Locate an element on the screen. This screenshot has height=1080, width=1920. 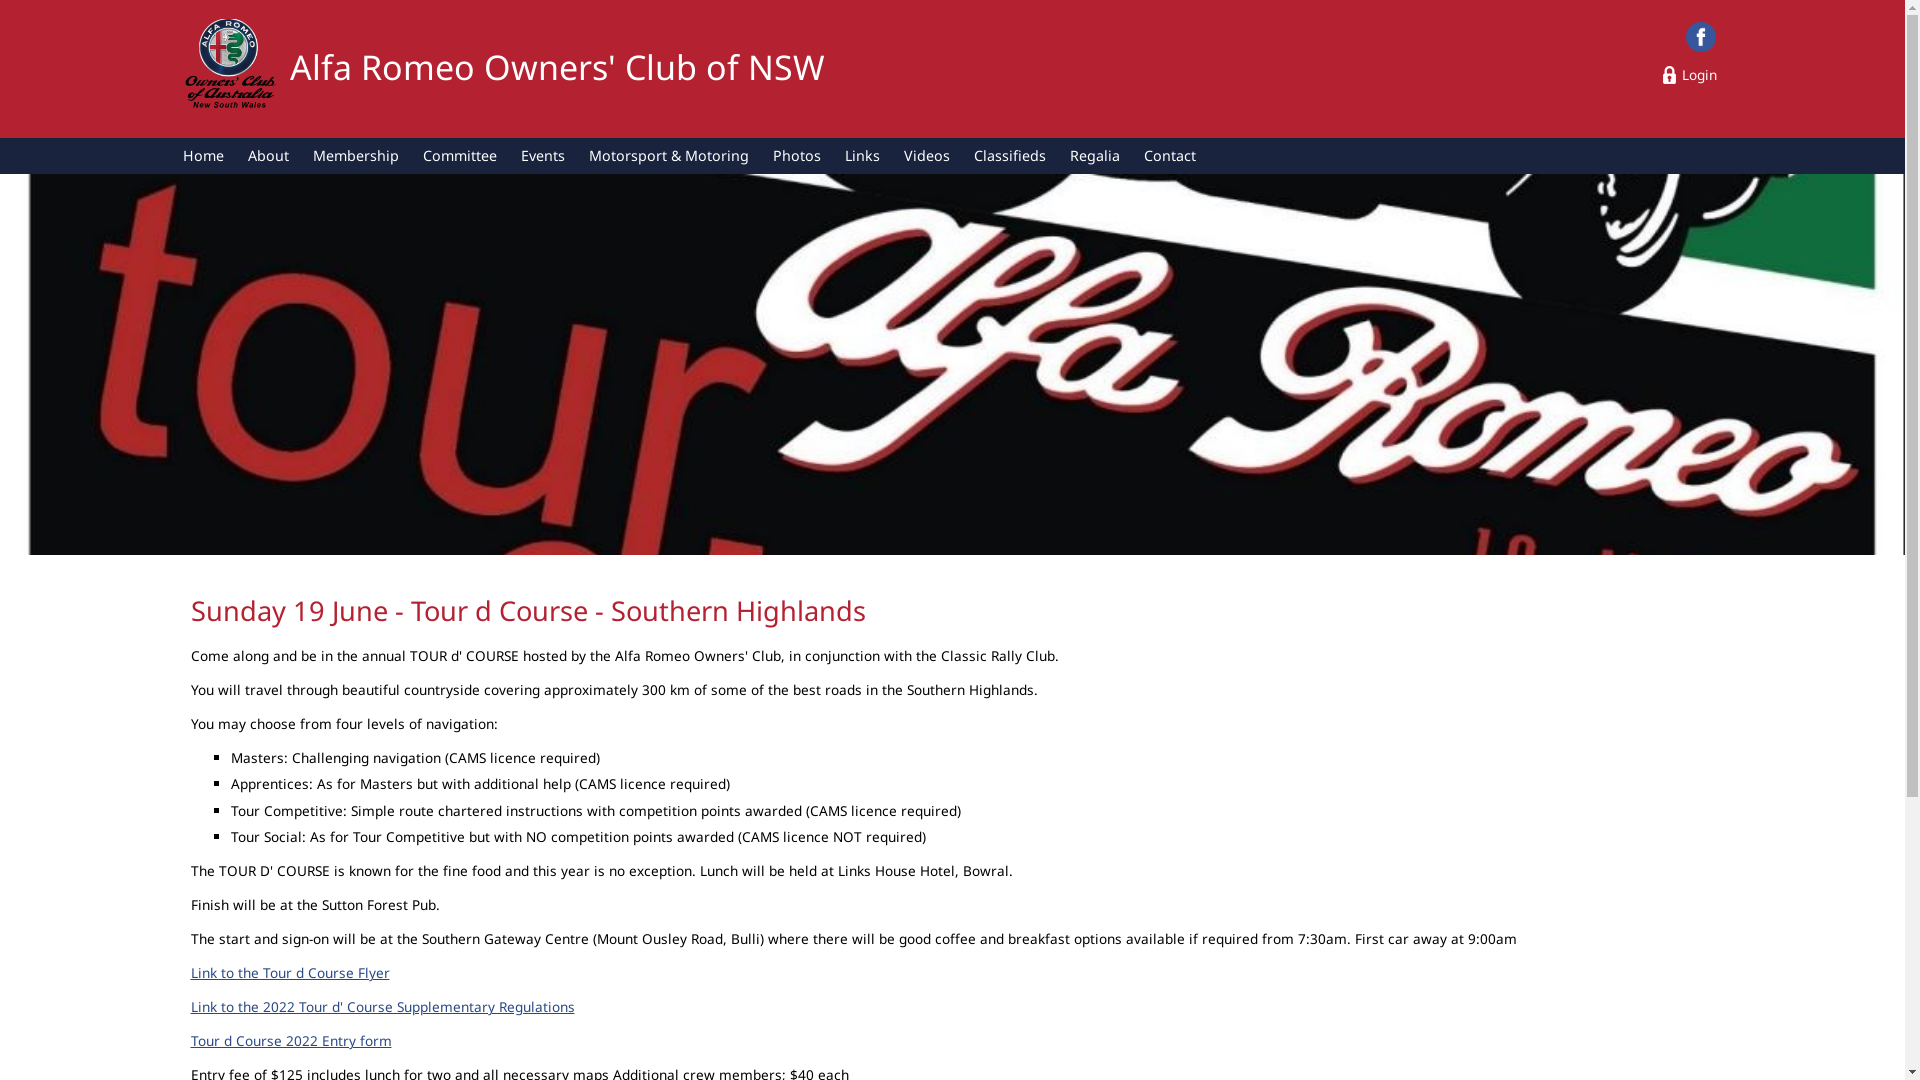
Tour d Course 2022 Entry form is located at coordinates (290, 1040).